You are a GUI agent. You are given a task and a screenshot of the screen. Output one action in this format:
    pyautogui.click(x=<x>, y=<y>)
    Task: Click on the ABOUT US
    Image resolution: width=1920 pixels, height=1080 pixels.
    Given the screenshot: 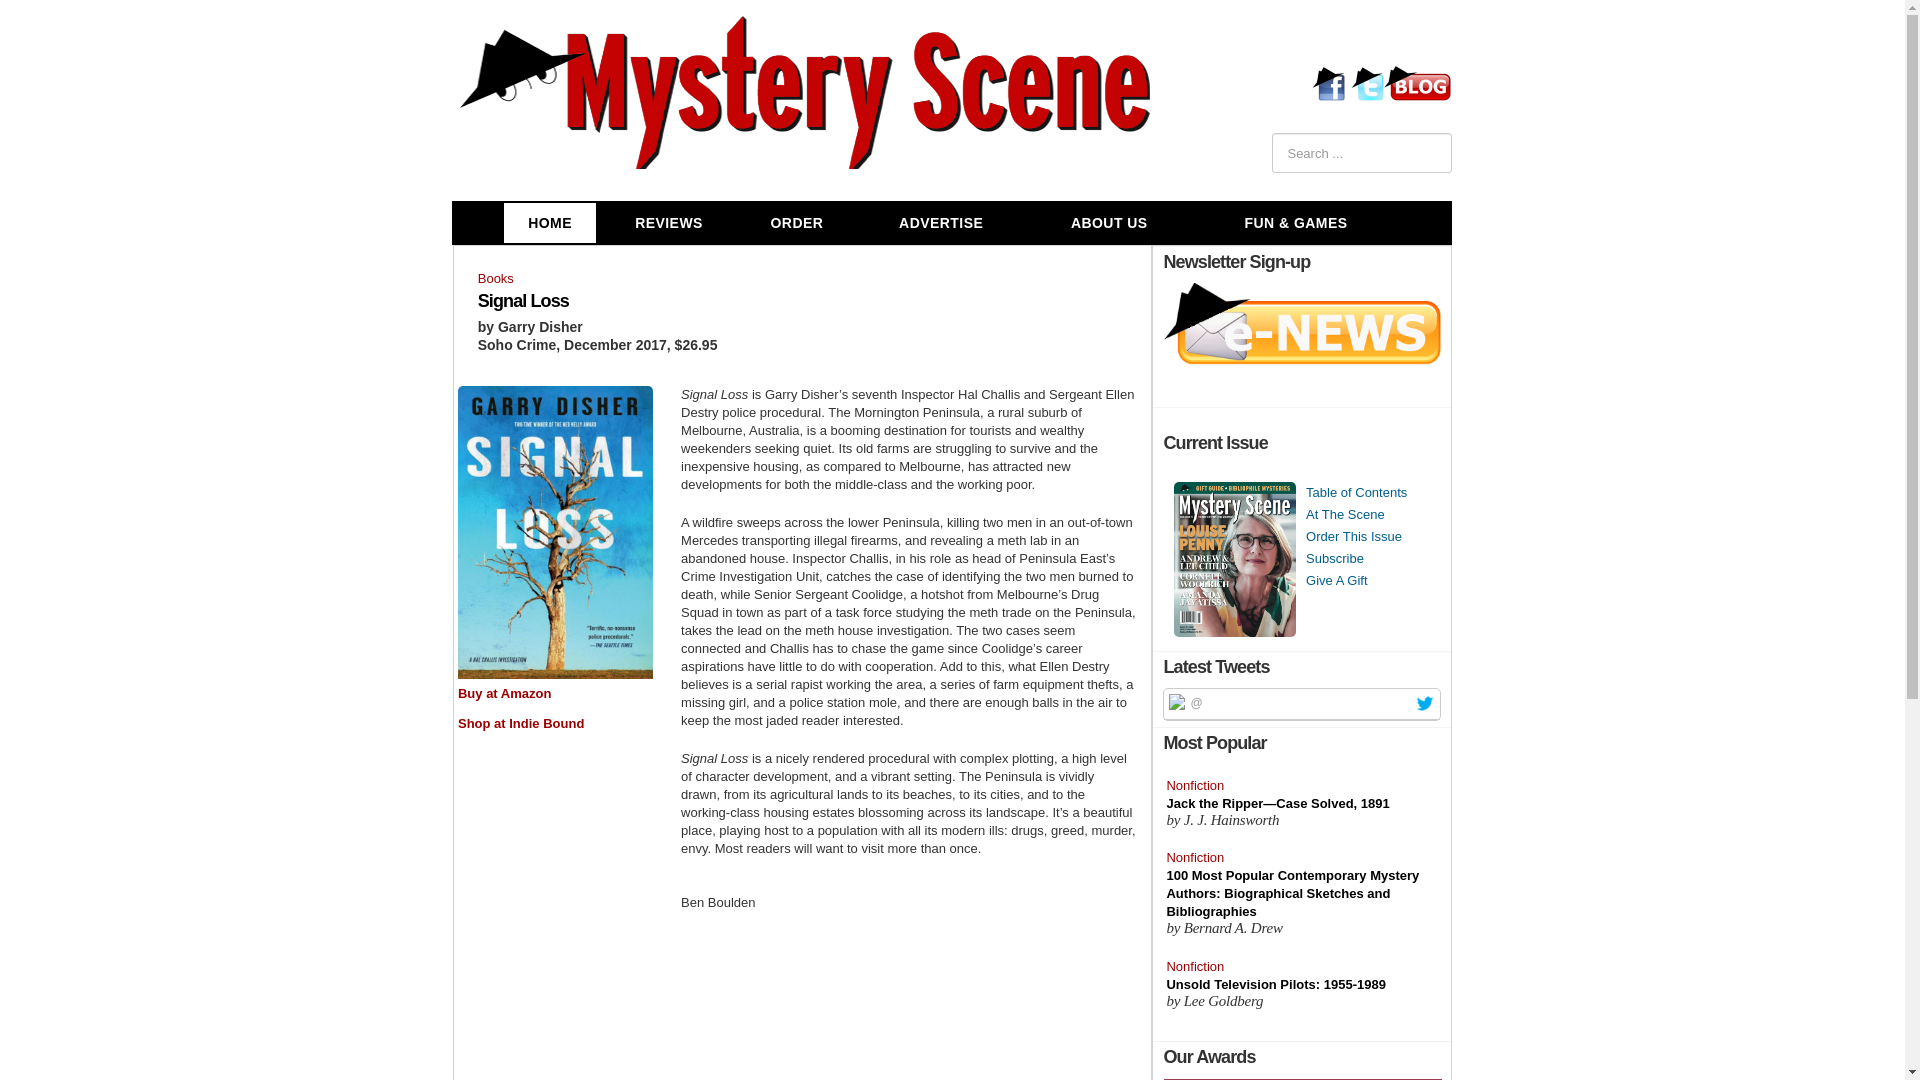 What is the action you would take?
    pyautogui.click(x=1110, y=223)
    